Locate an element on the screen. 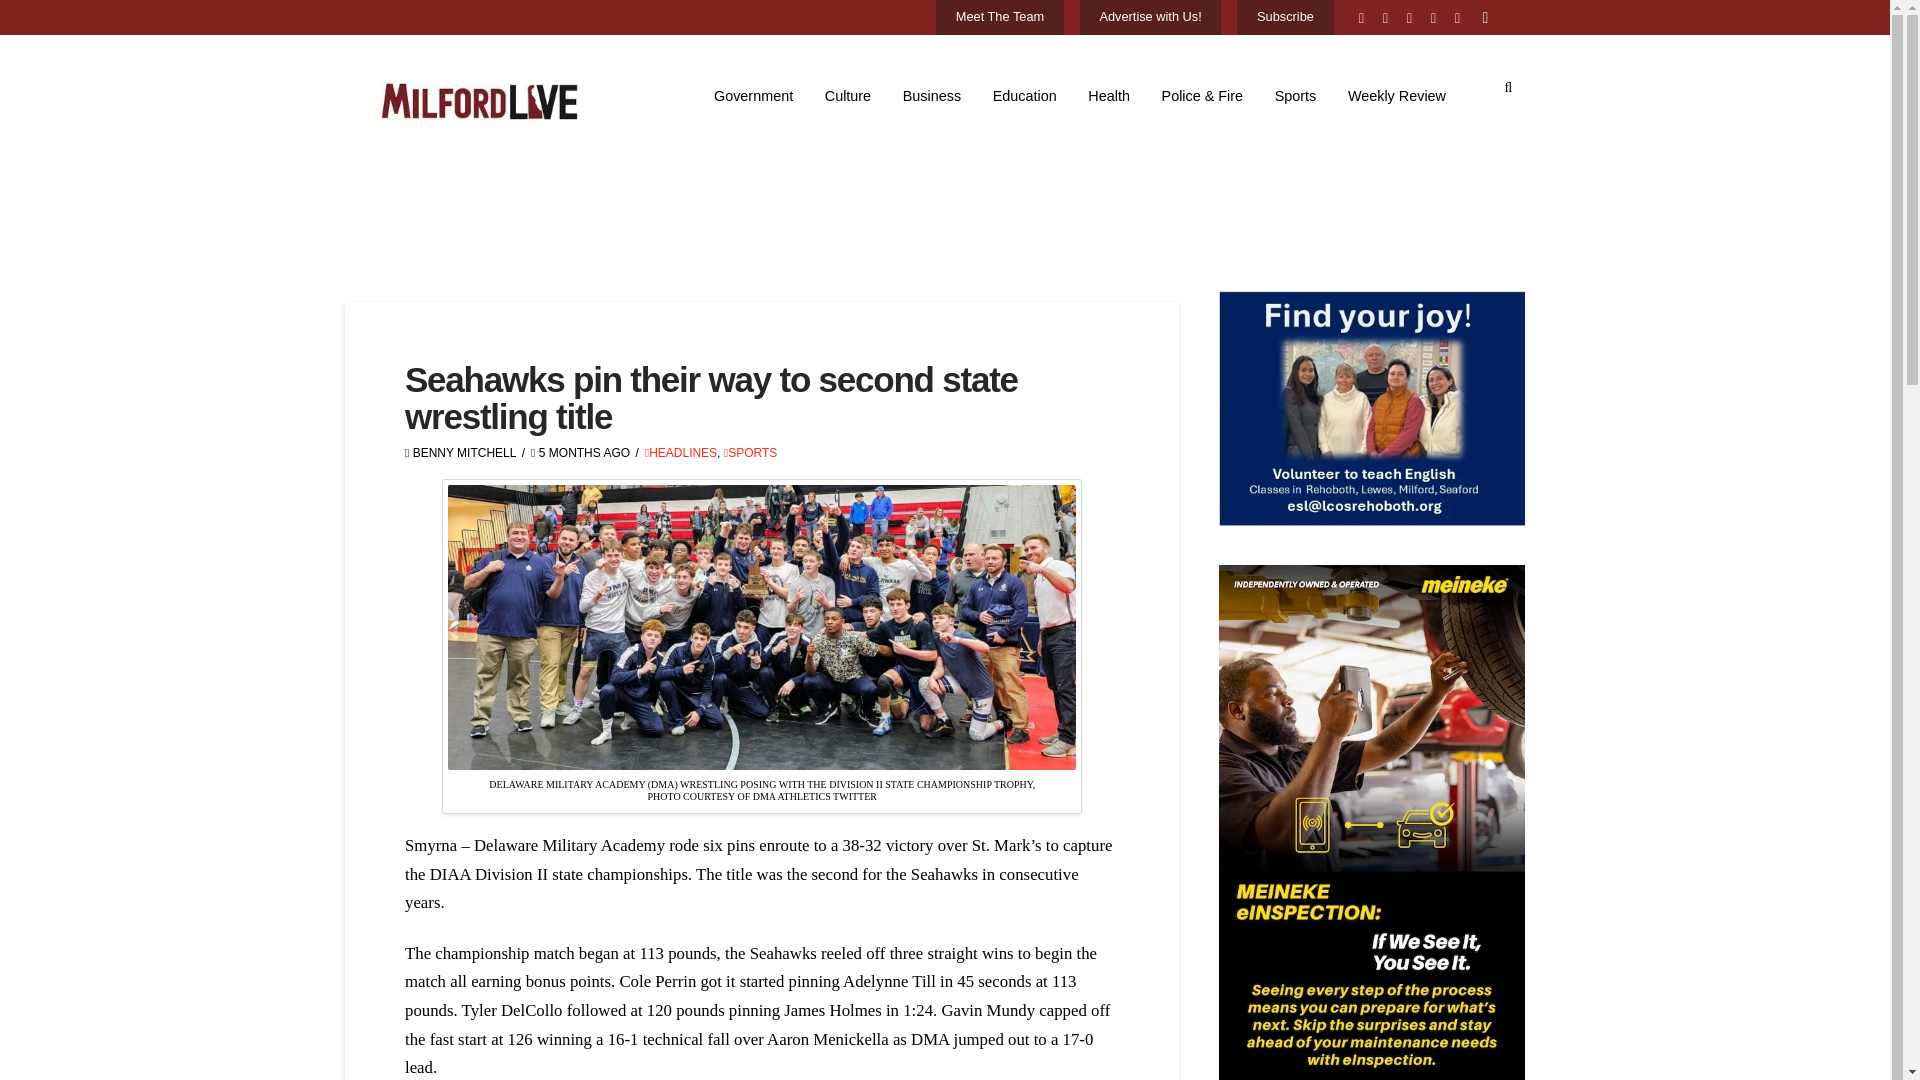 This screenshot has width=1920, height=1080. Weekly Review is located at coordinates (1396, 96).